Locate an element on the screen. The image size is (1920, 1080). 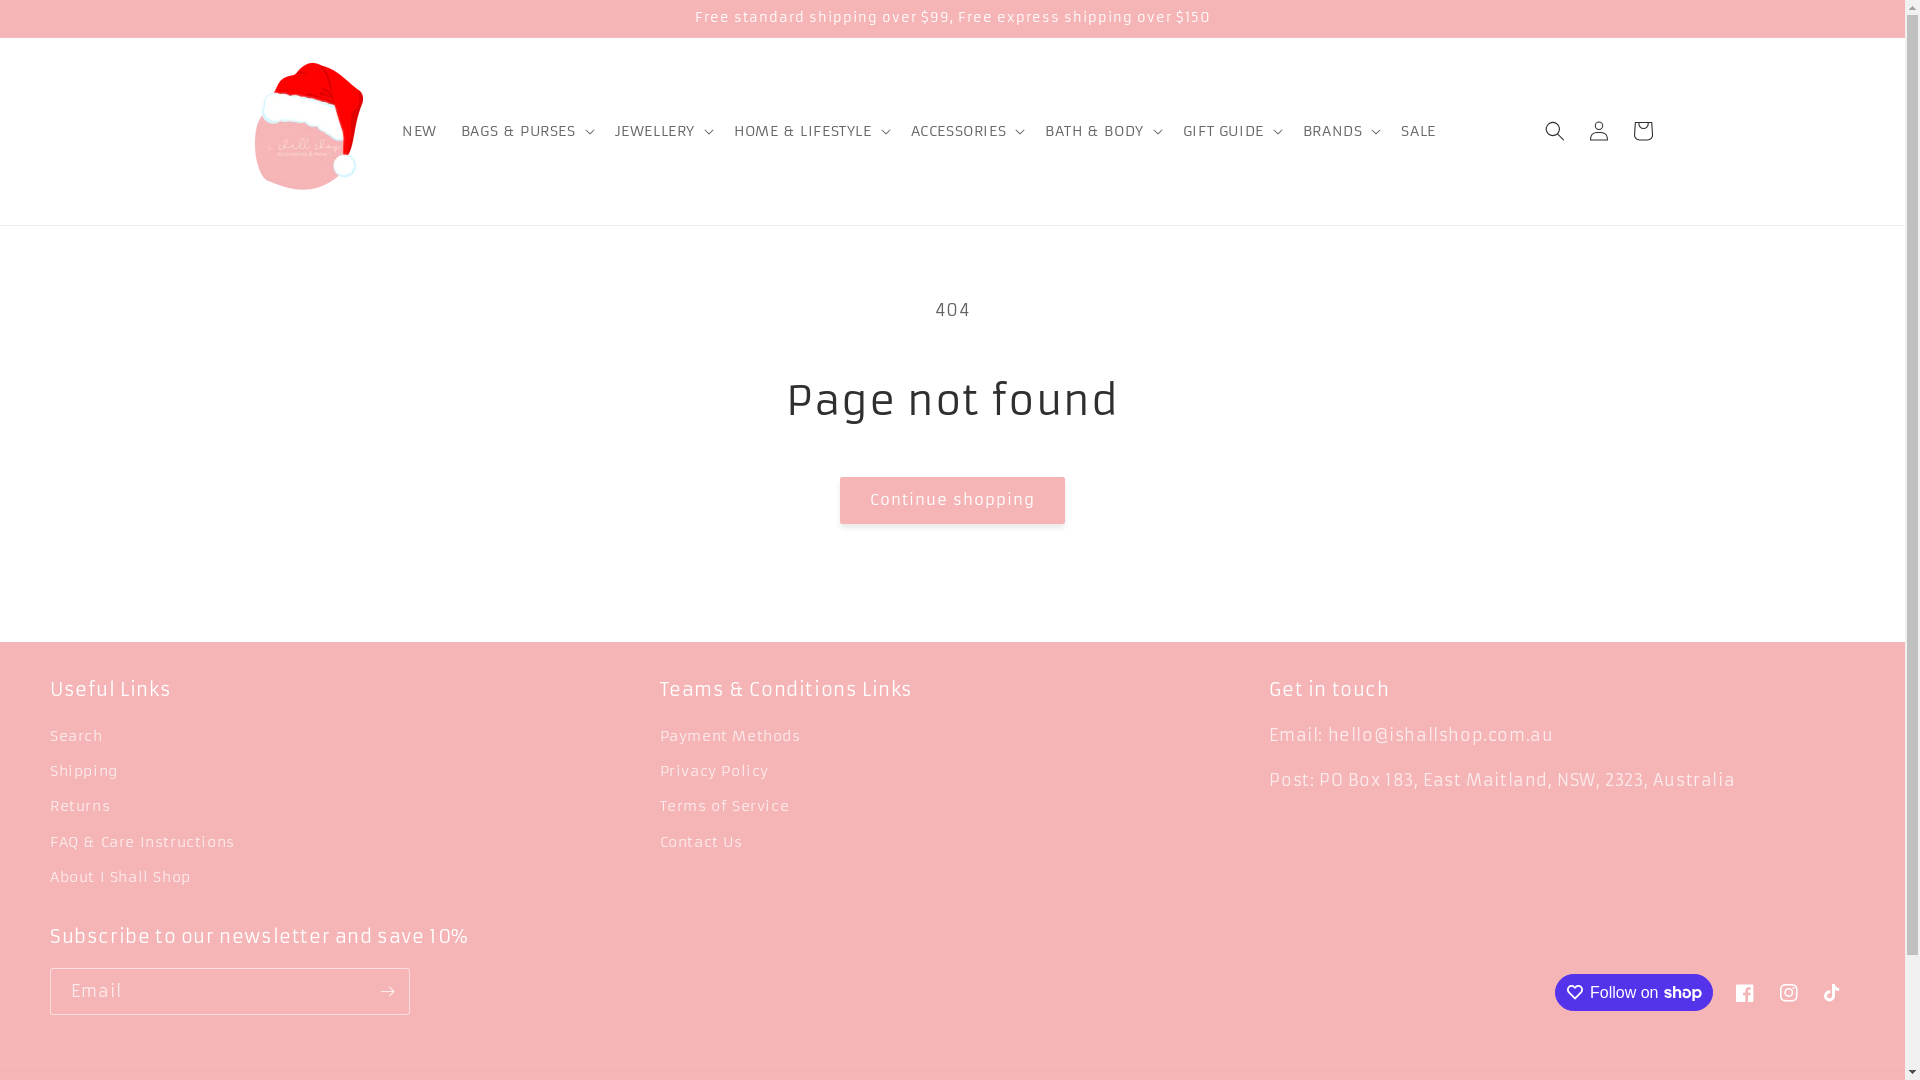
Log in is located at coordinates (1598, 131).